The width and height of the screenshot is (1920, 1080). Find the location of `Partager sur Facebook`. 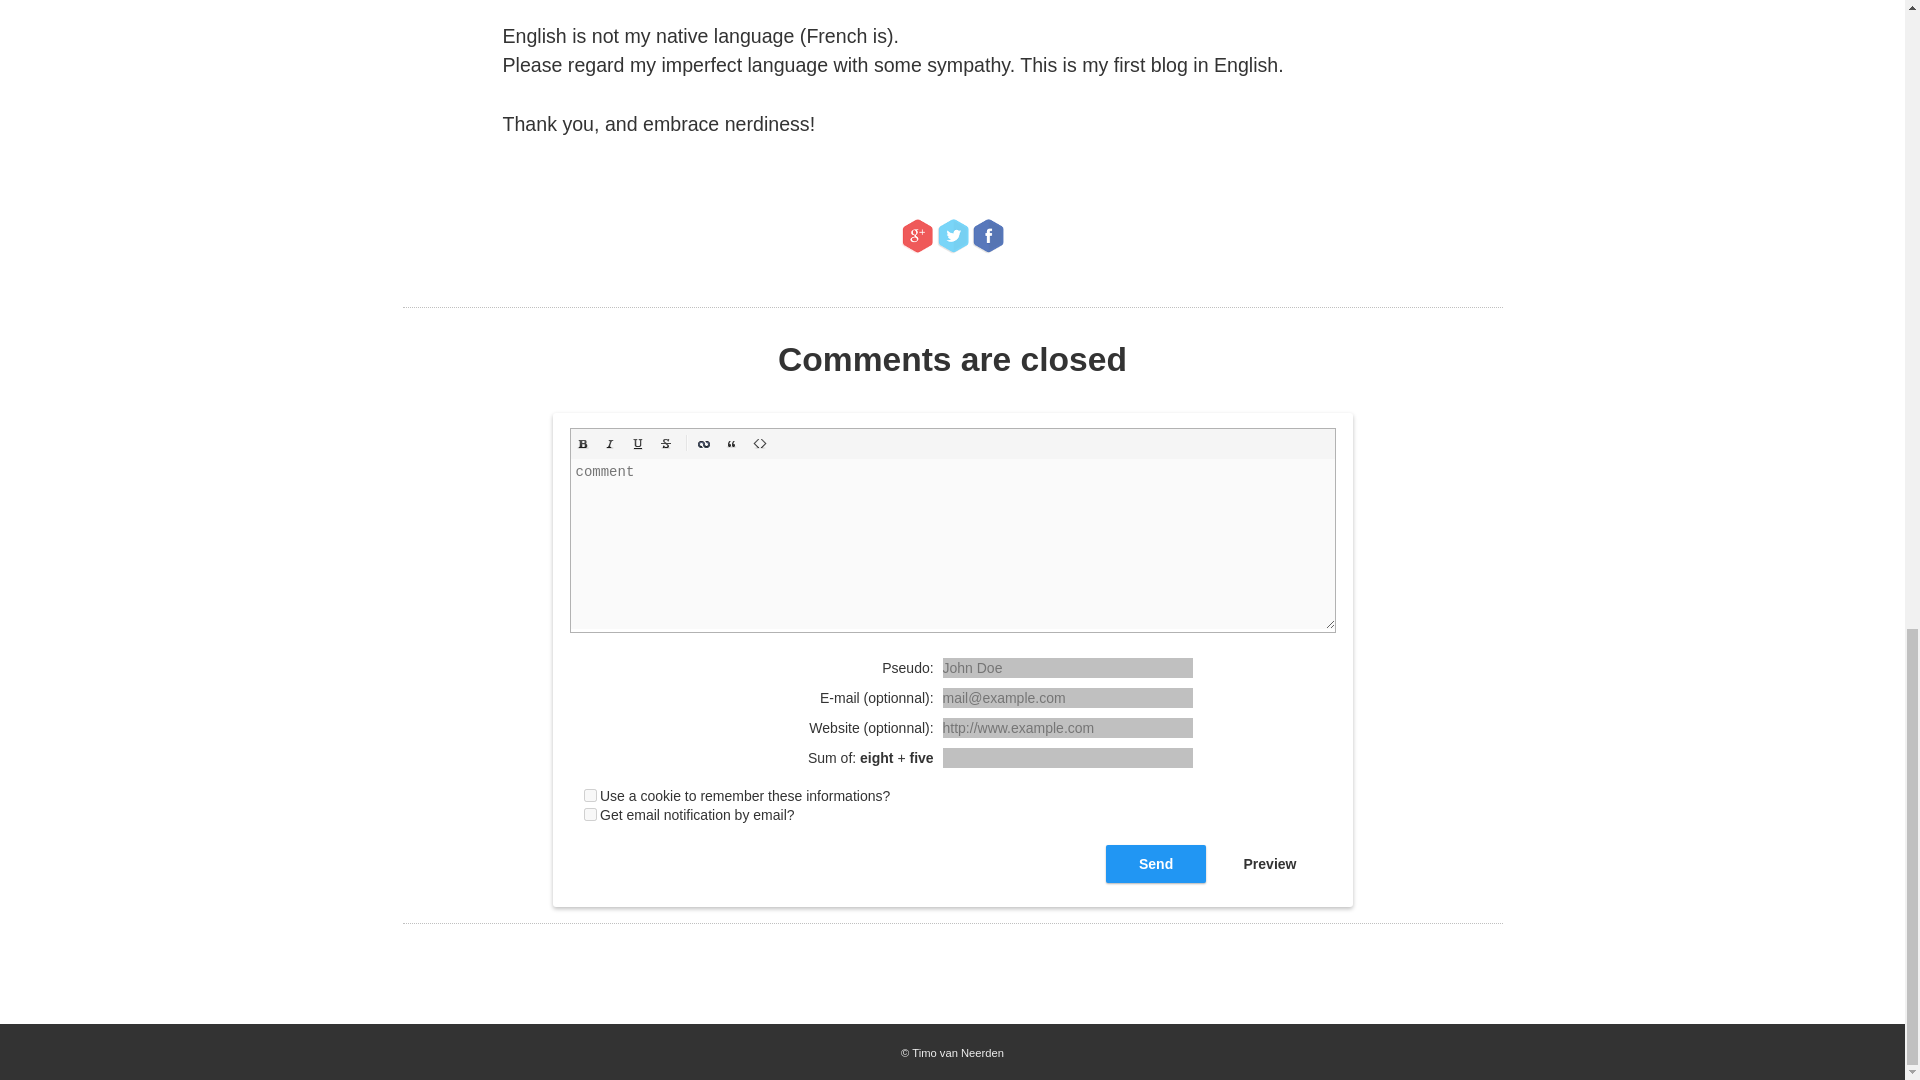

Partager sur Facebook is located at coordinates (988, 236).